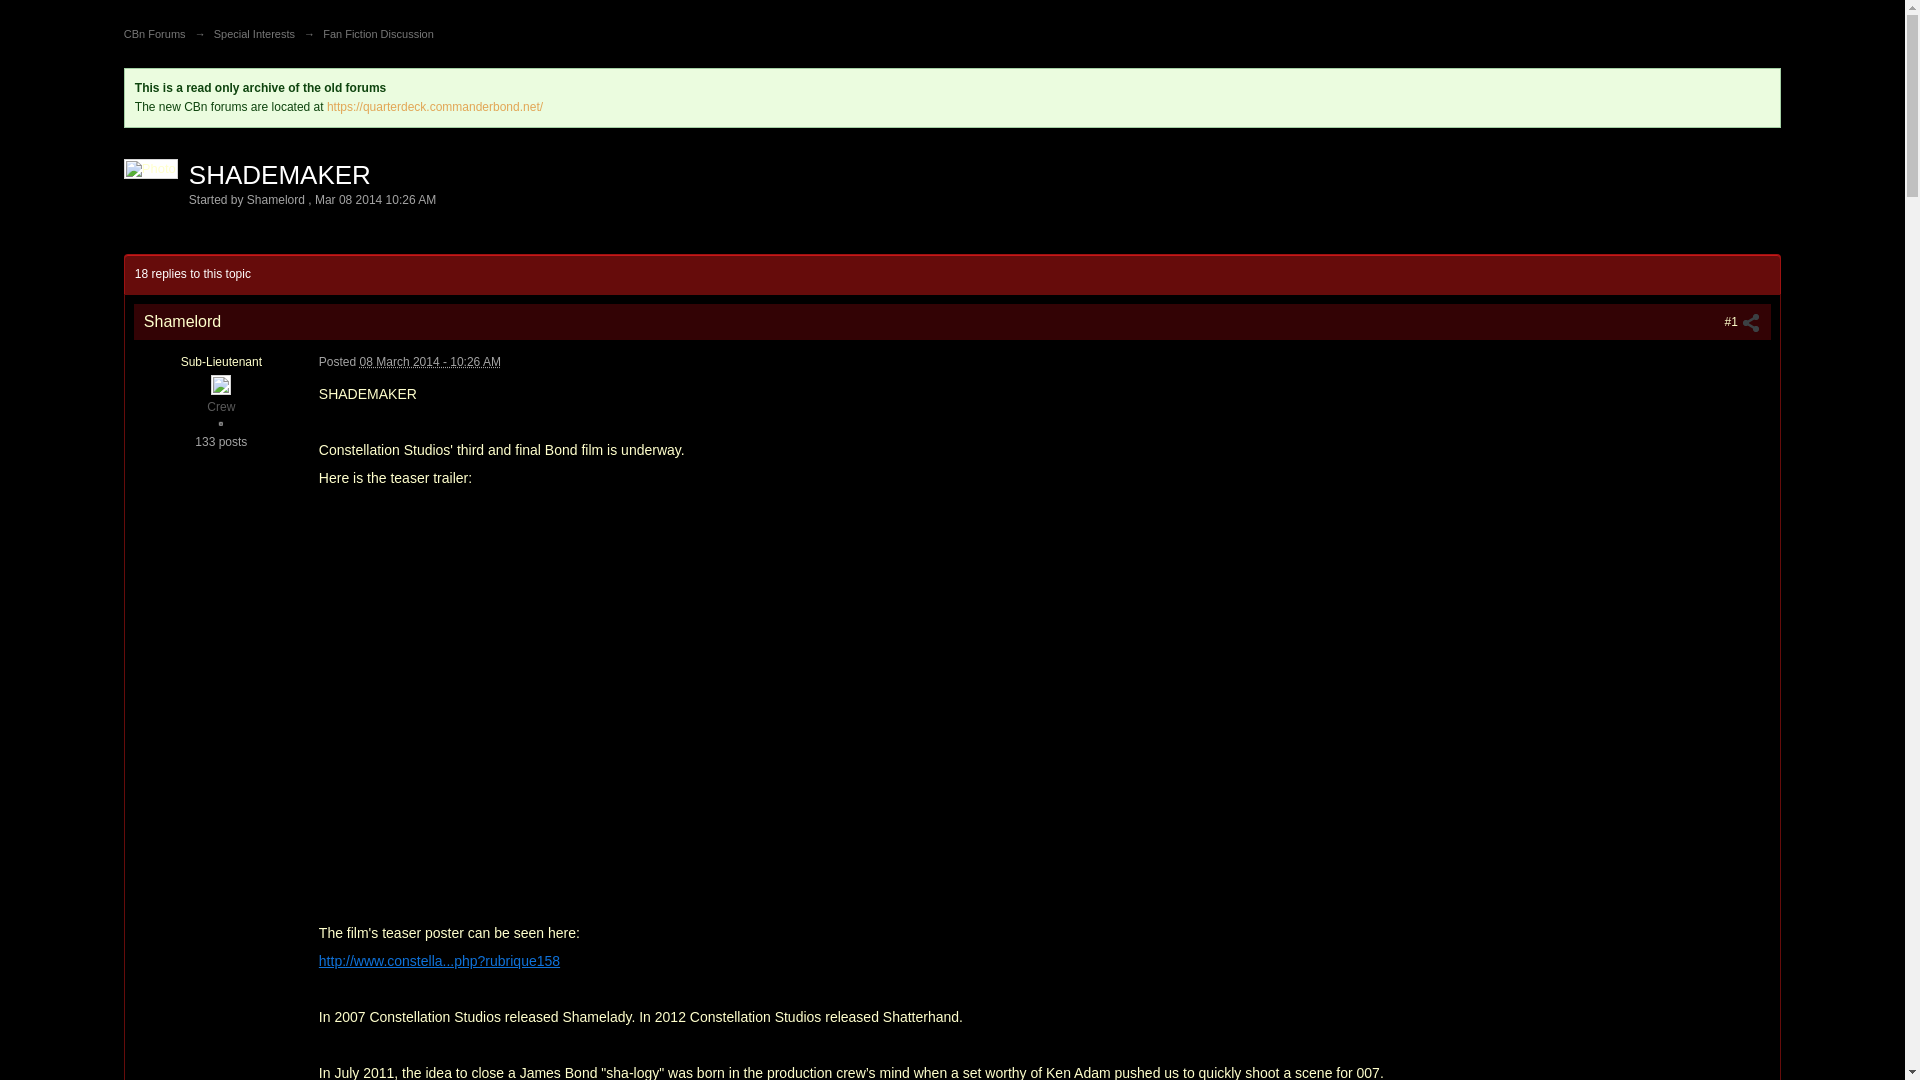 This screenshot has height=1080, width=1920. Describe the element at coordinates (155, 34) in the screenshot. I see `CBn Forums` at that location.